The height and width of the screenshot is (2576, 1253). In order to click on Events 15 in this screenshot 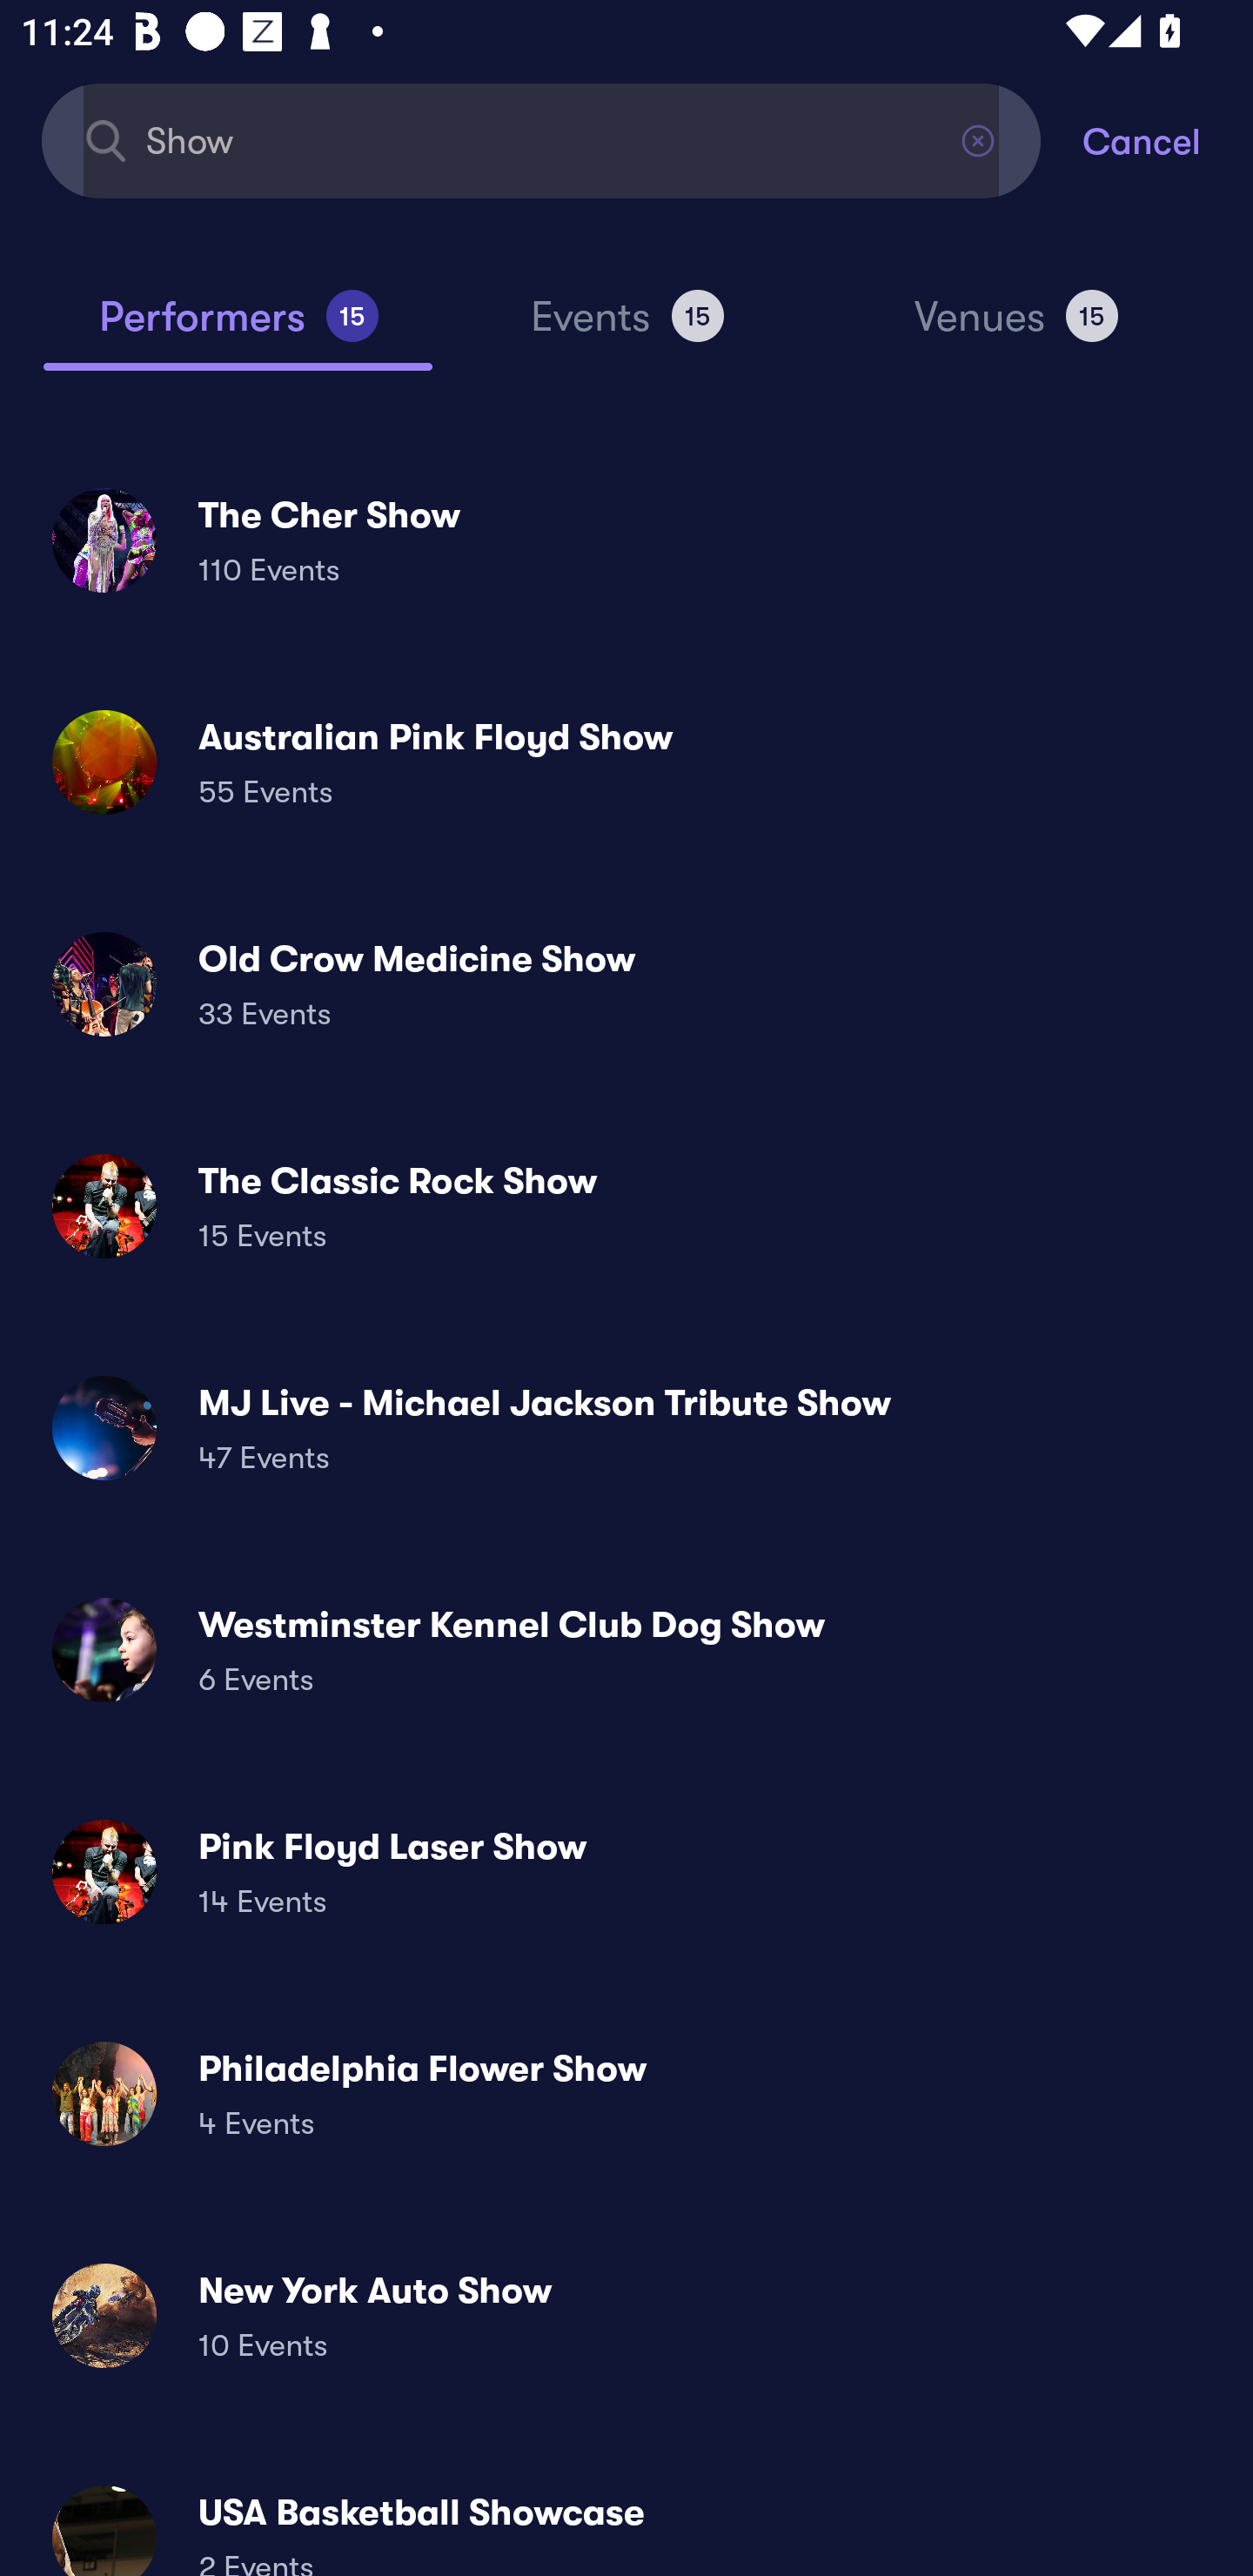, I will do `click(626, 329)`.